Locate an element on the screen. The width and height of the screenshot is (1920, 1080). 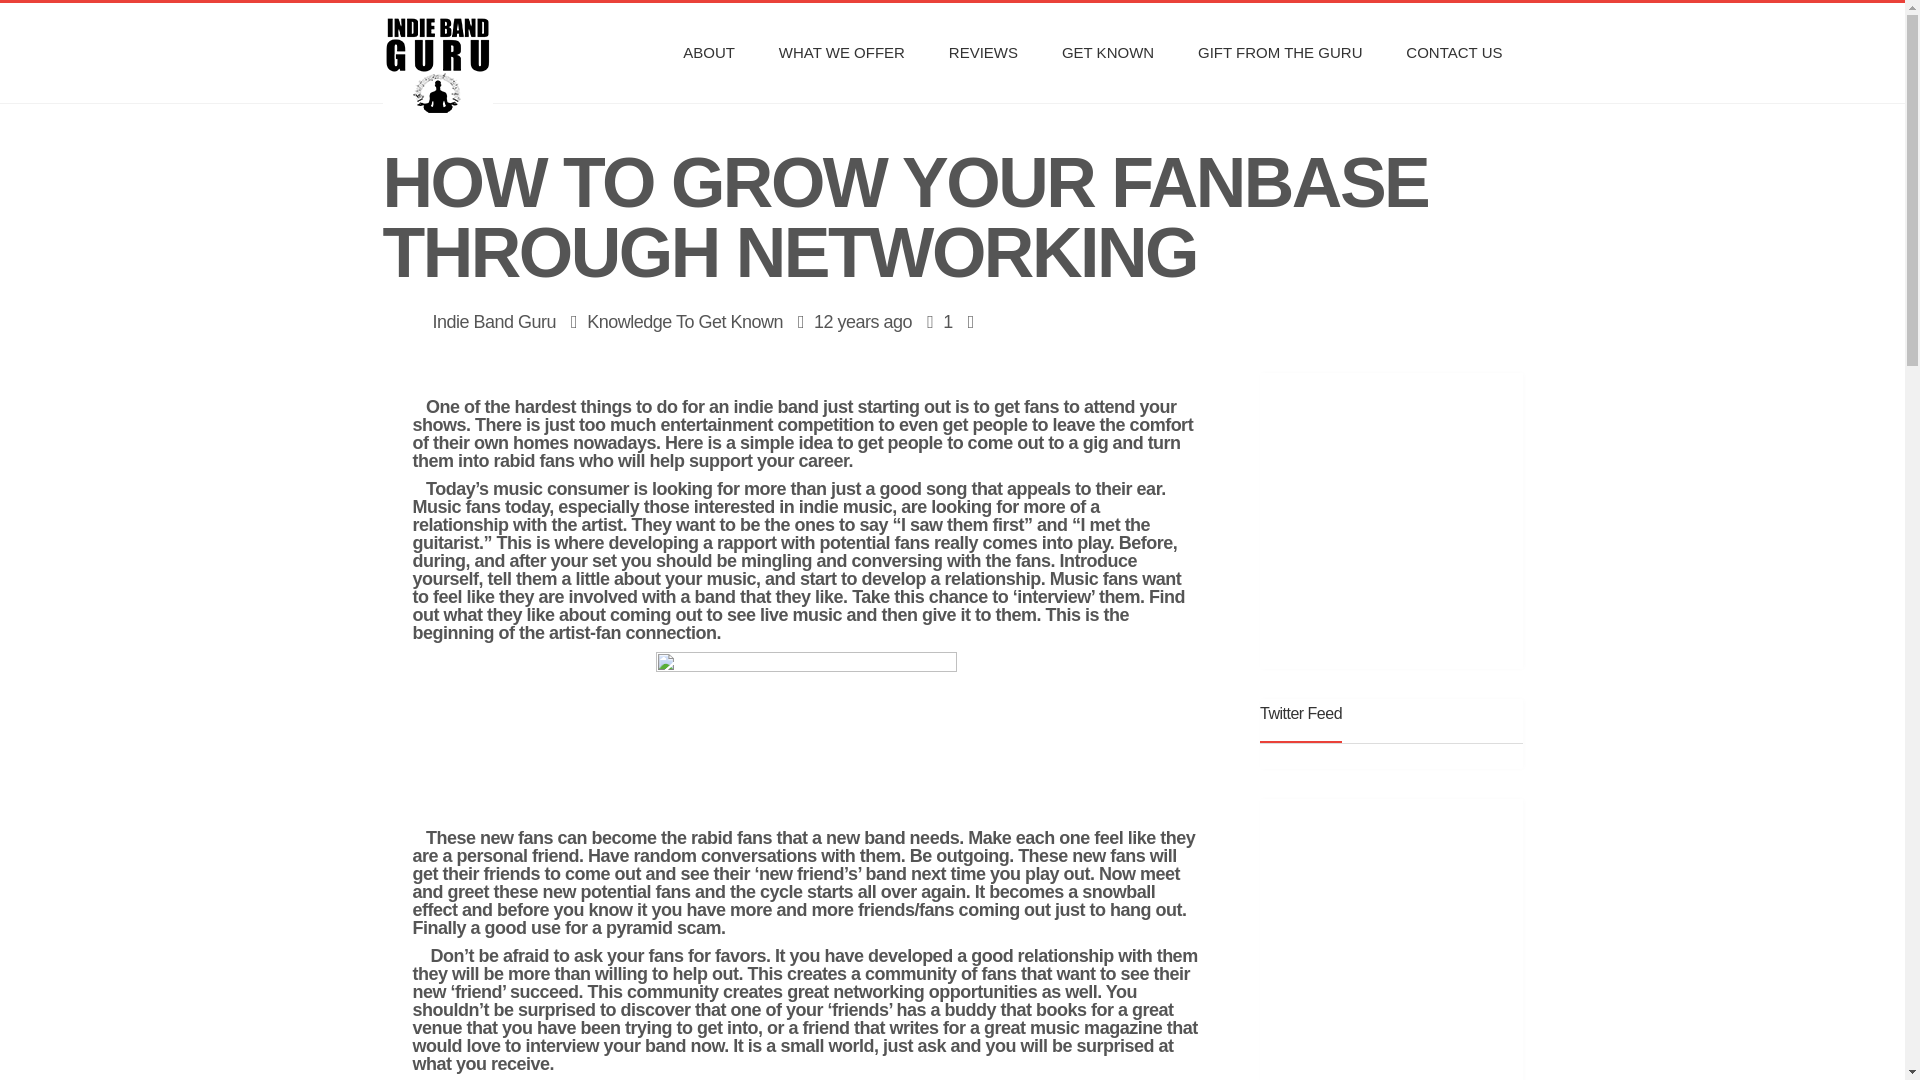
music networks pic is located at coordinates (806, 735).